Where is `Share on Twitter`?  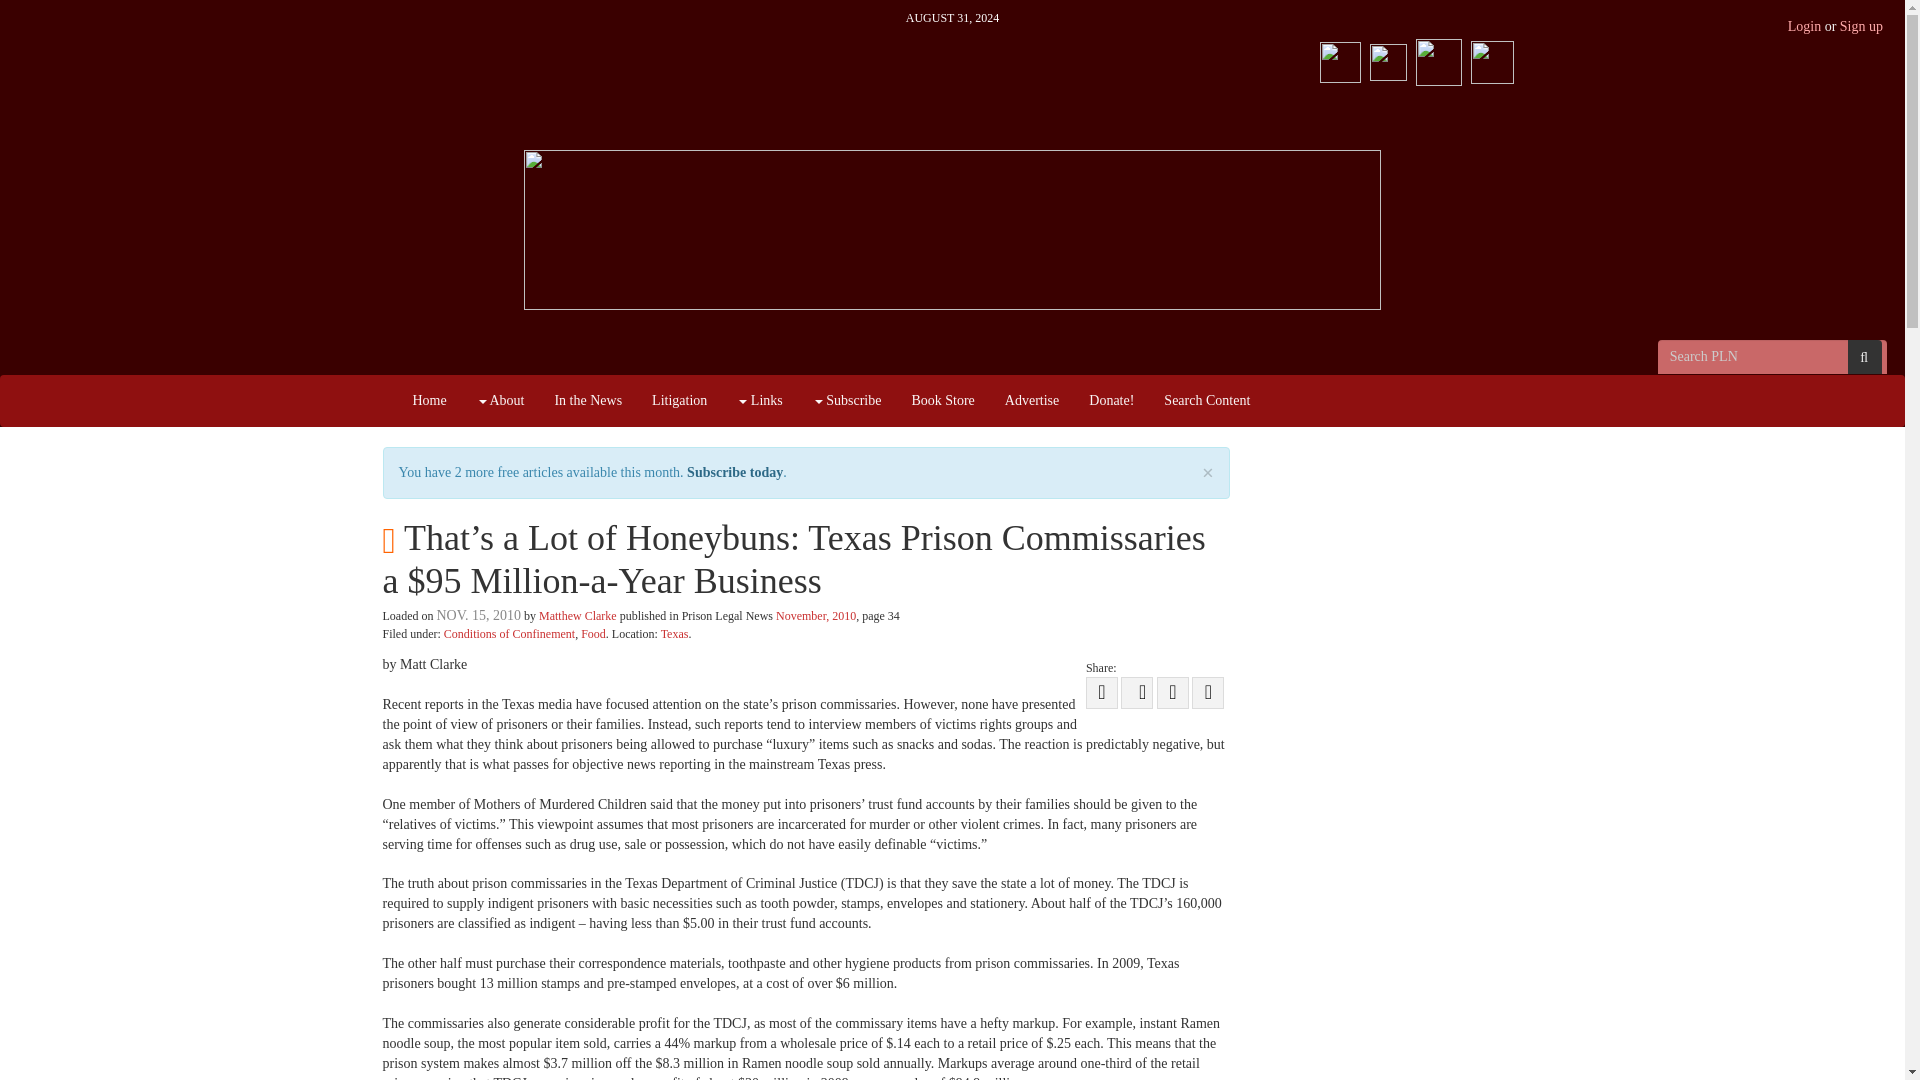
Share on Twitter is located at coordinates (1102, 692).